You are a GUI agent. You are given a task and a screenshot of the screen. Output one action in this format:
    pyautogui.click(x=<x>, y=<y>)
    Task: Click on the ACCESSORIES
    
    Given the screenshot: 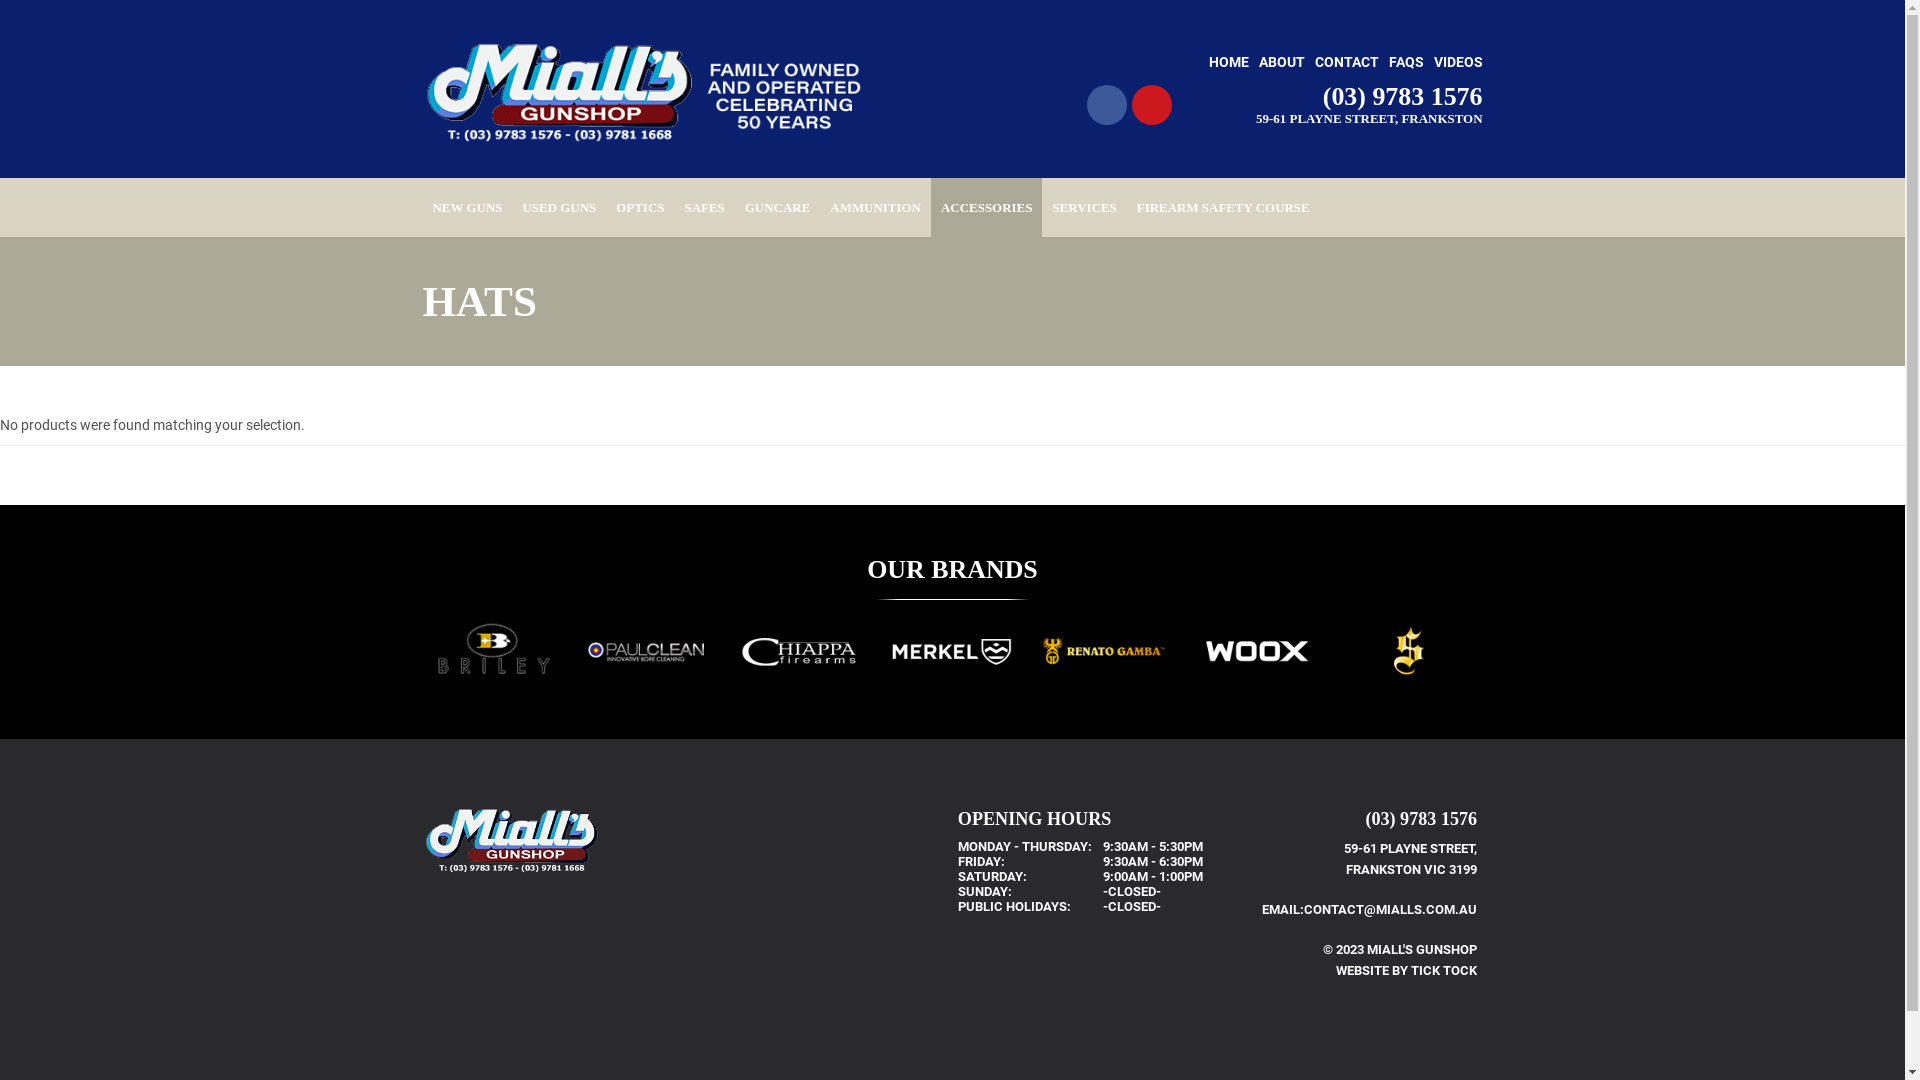 What is the action you would take?
    pyautogui.click(x=986, y=208)
    